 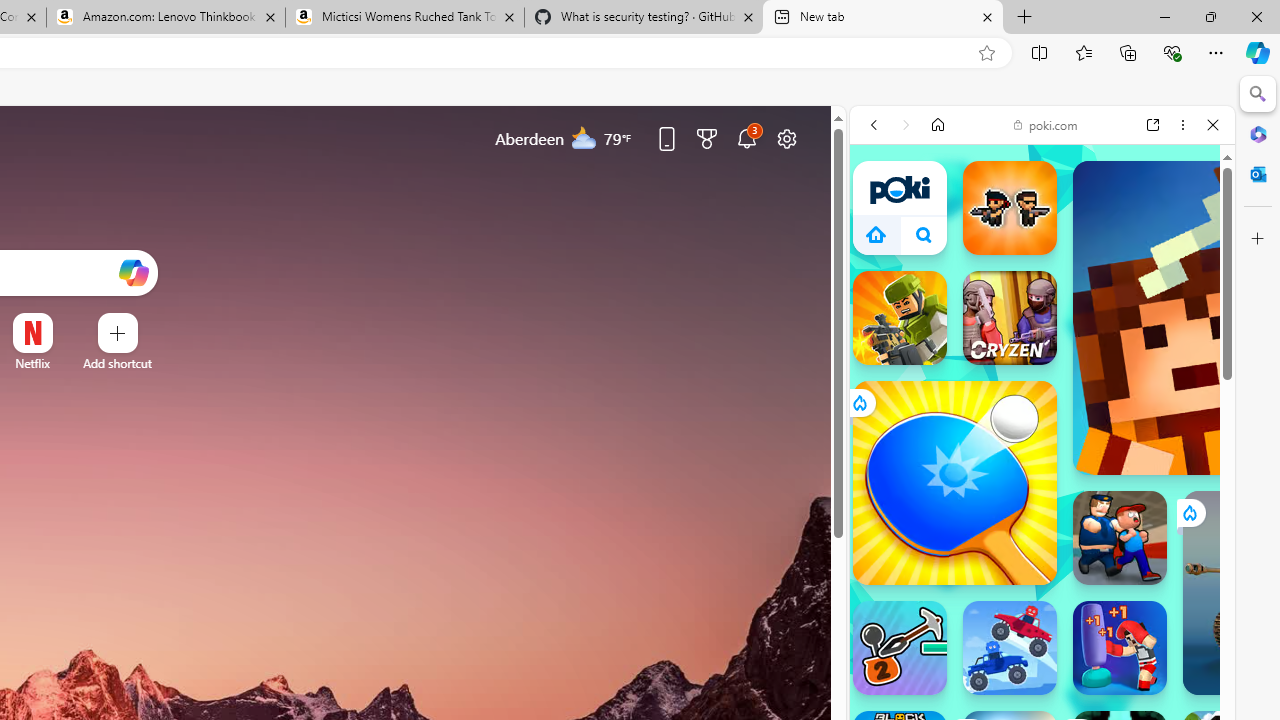 What do you see at coordinates (584, 137) in the screenshot?
I see `Mostly cloudy` at bounding box center [584, 137].